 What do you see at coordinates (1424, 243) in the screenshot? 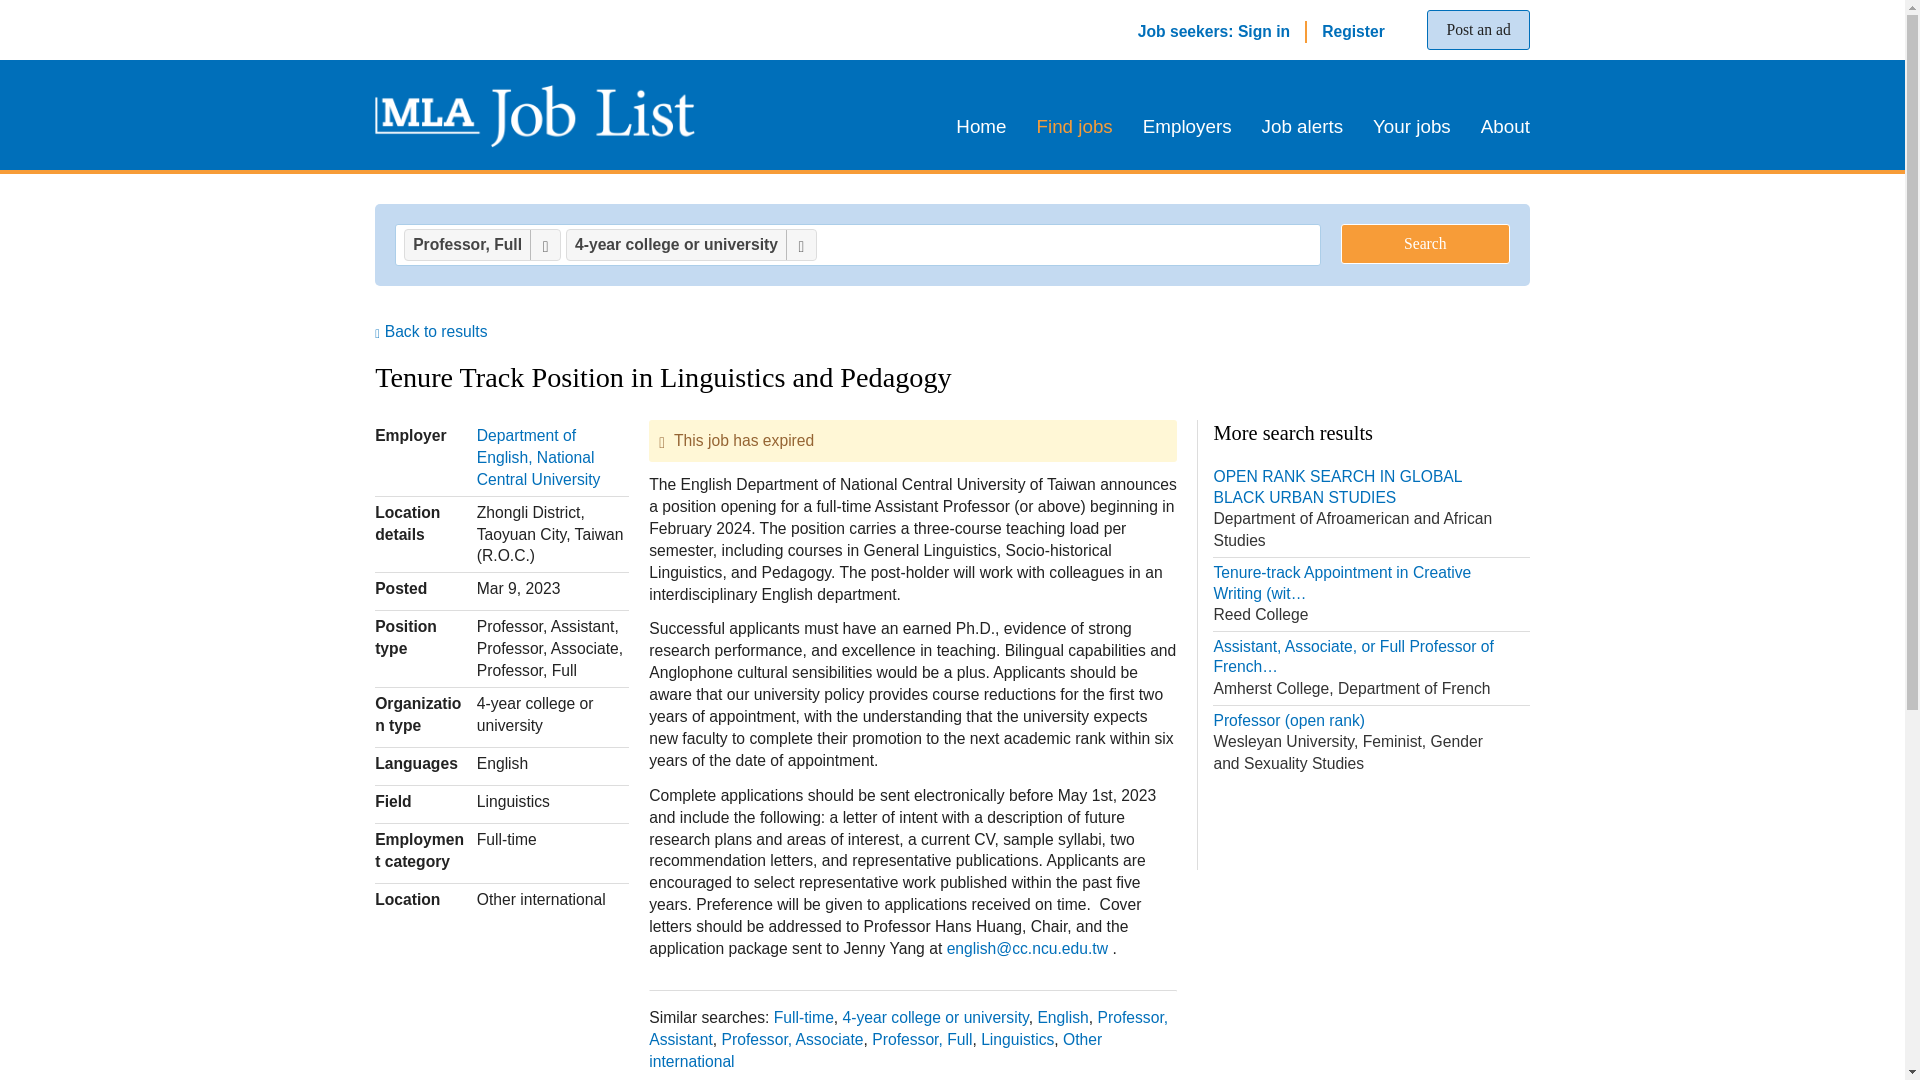
I see `Search` at bounding box center [1424, 243].